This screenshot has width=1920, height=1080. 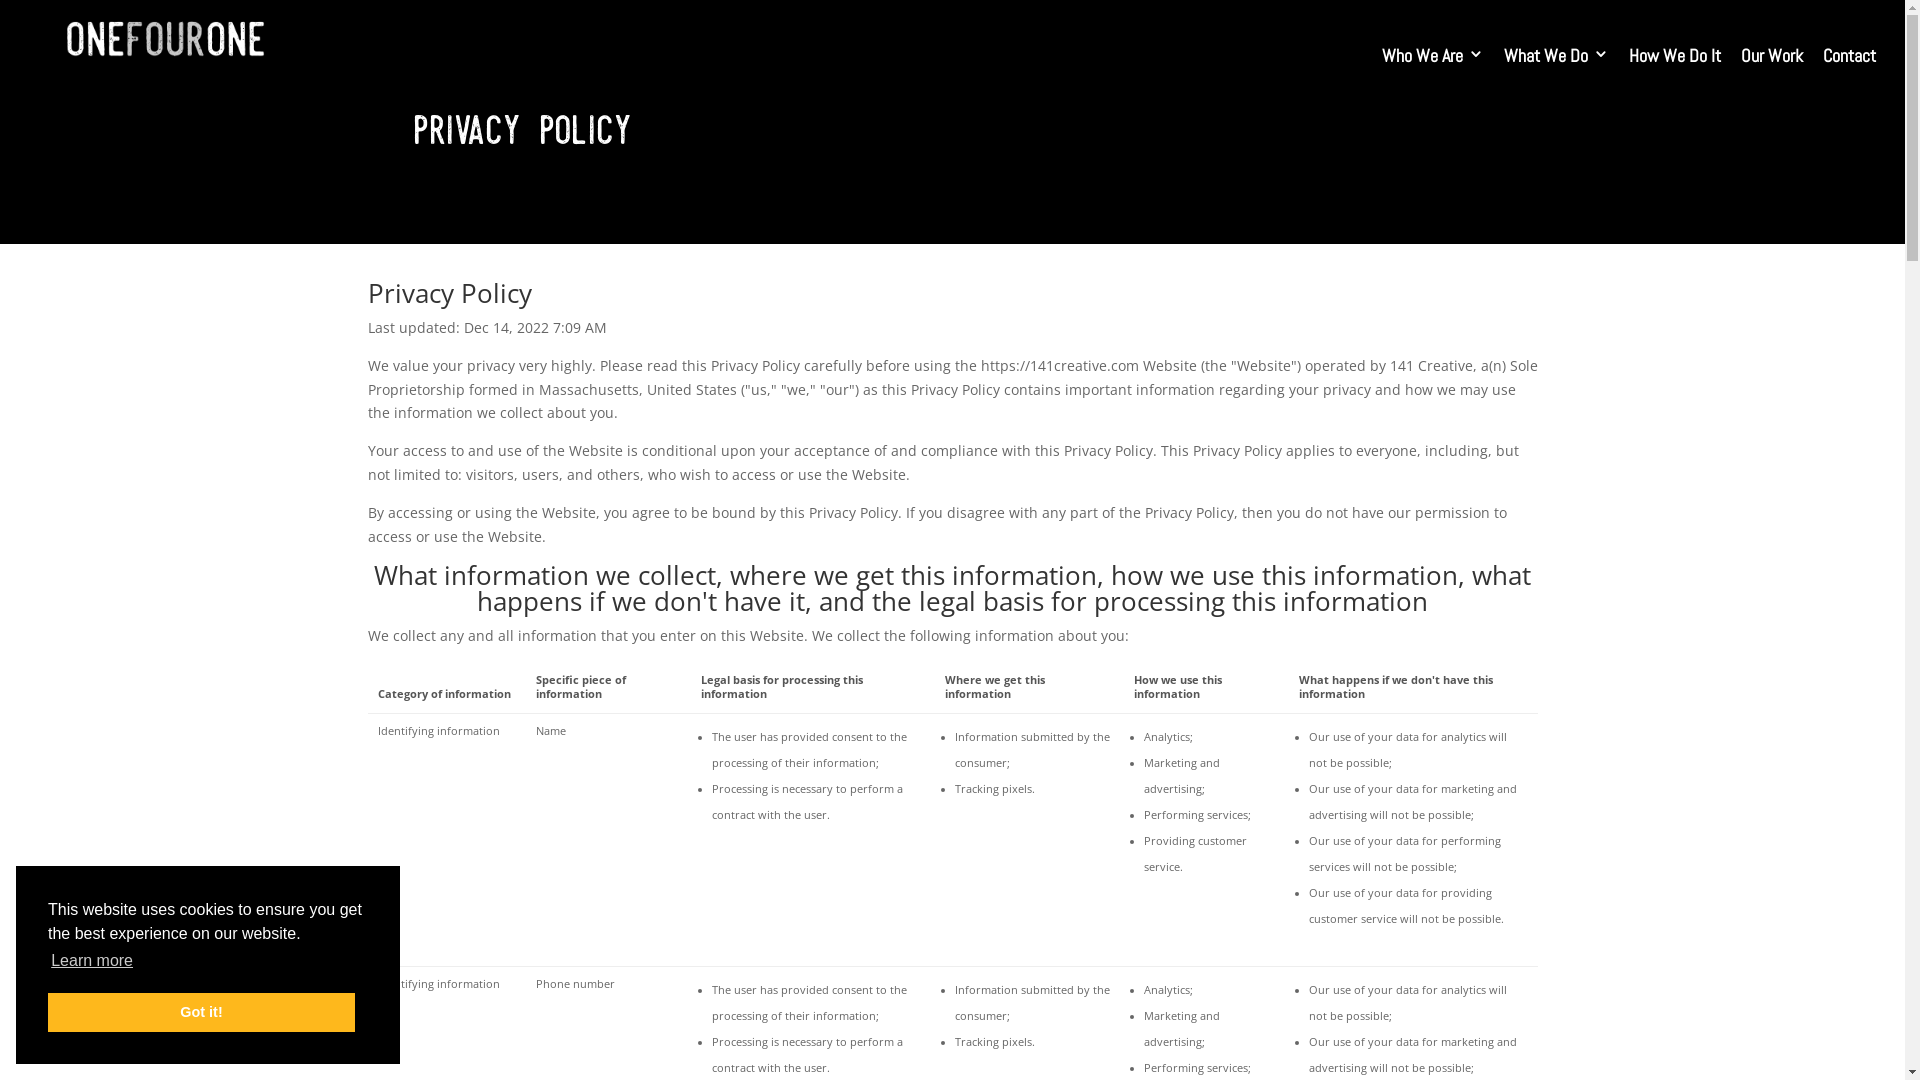 What do you see at coordinates (1433, 56) in the screenshot?
I see `Who We Are` at bounding box center [1433, 56].